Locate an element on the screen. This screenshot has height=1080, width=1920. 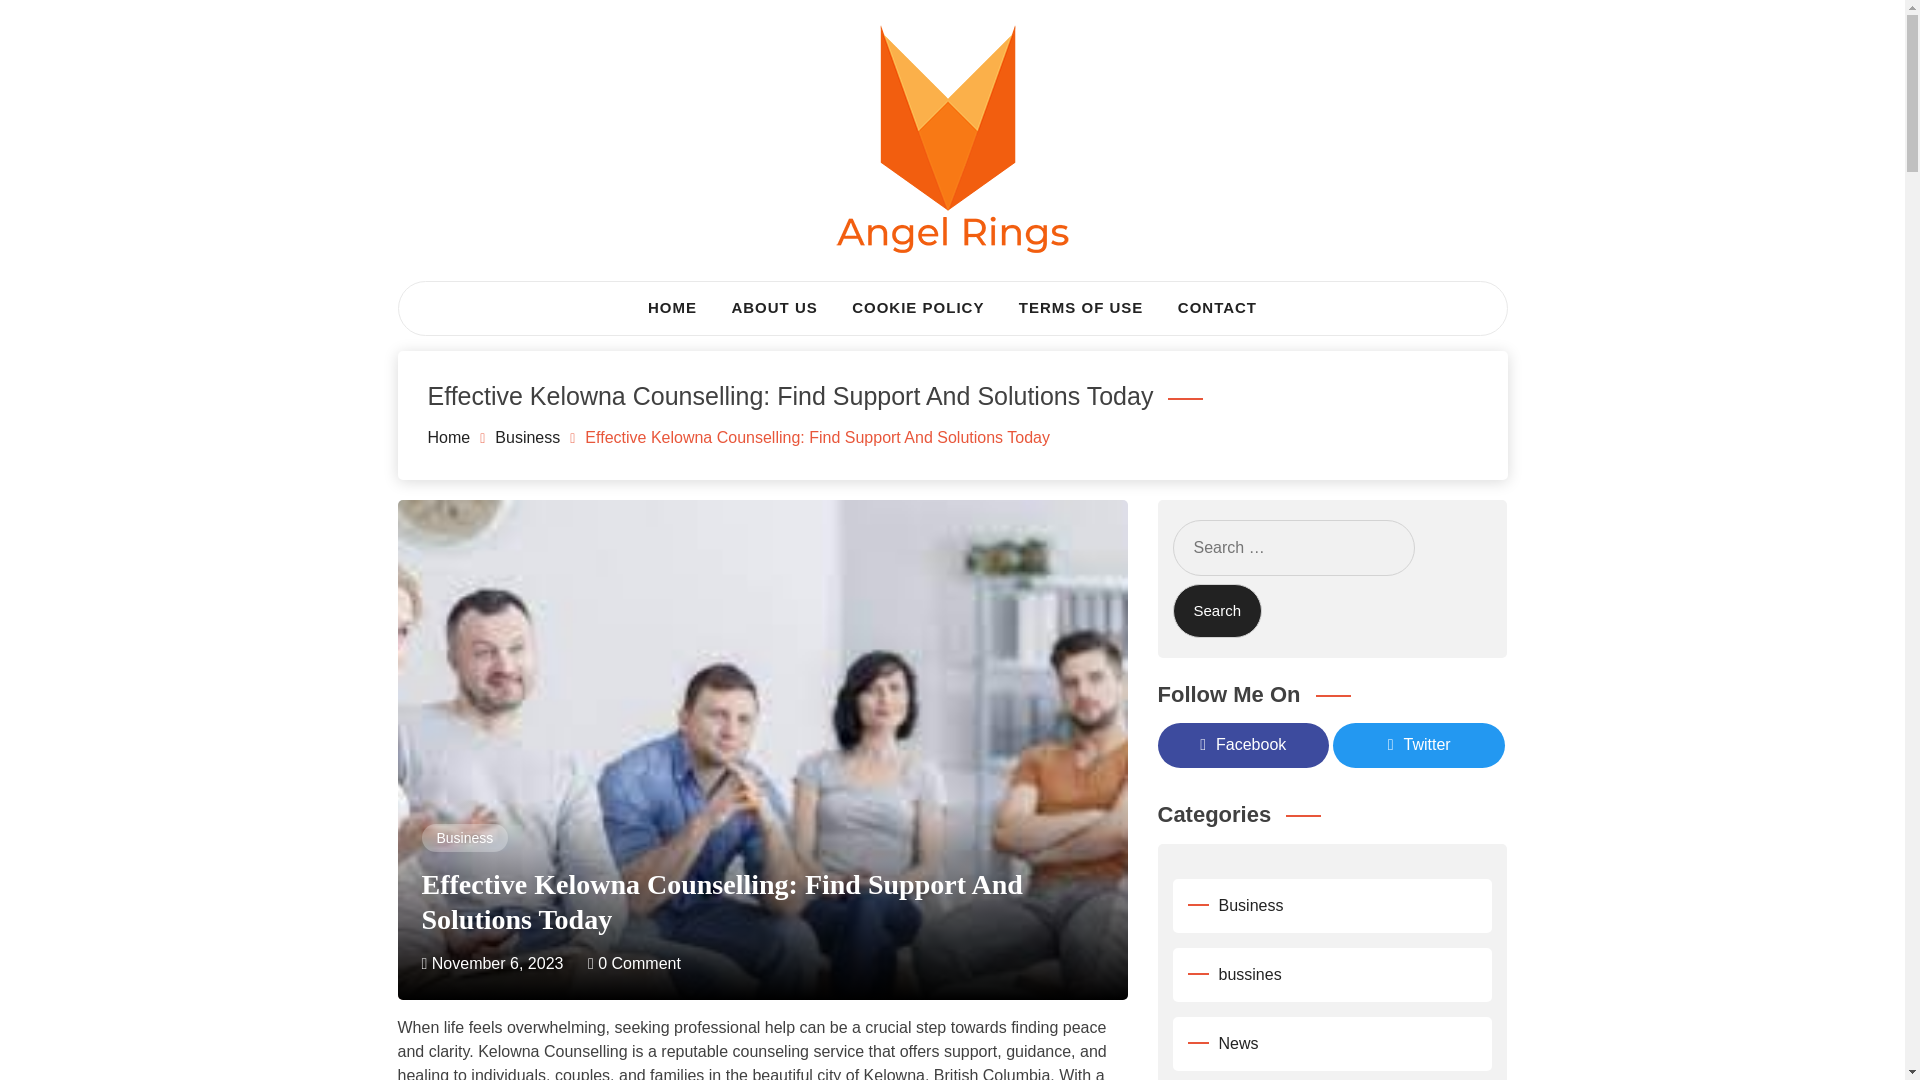
CONTACT is located at coordinates (1217, 308).